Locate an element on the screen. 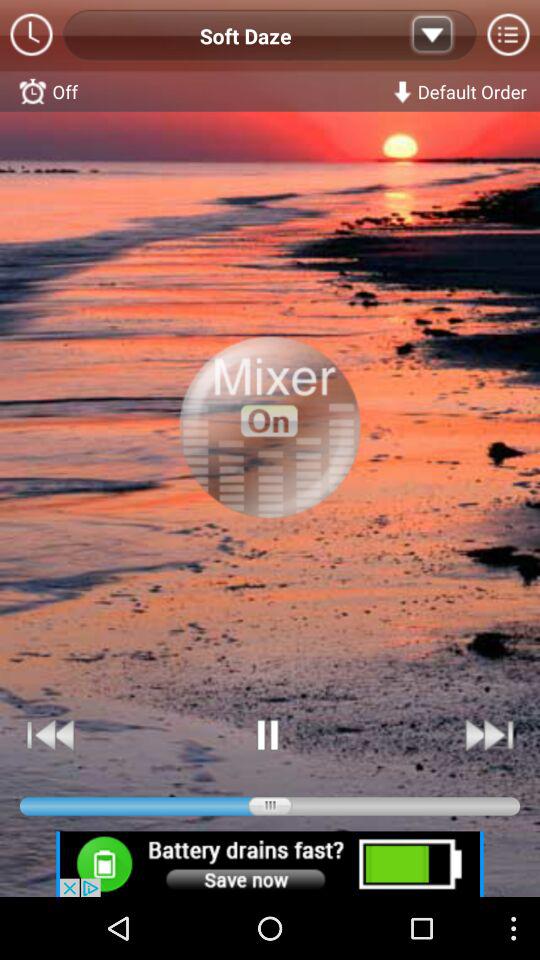 The height and width of the screenshot is (960, 540). play previous song/tone/track is located at coordinates (51, 734).